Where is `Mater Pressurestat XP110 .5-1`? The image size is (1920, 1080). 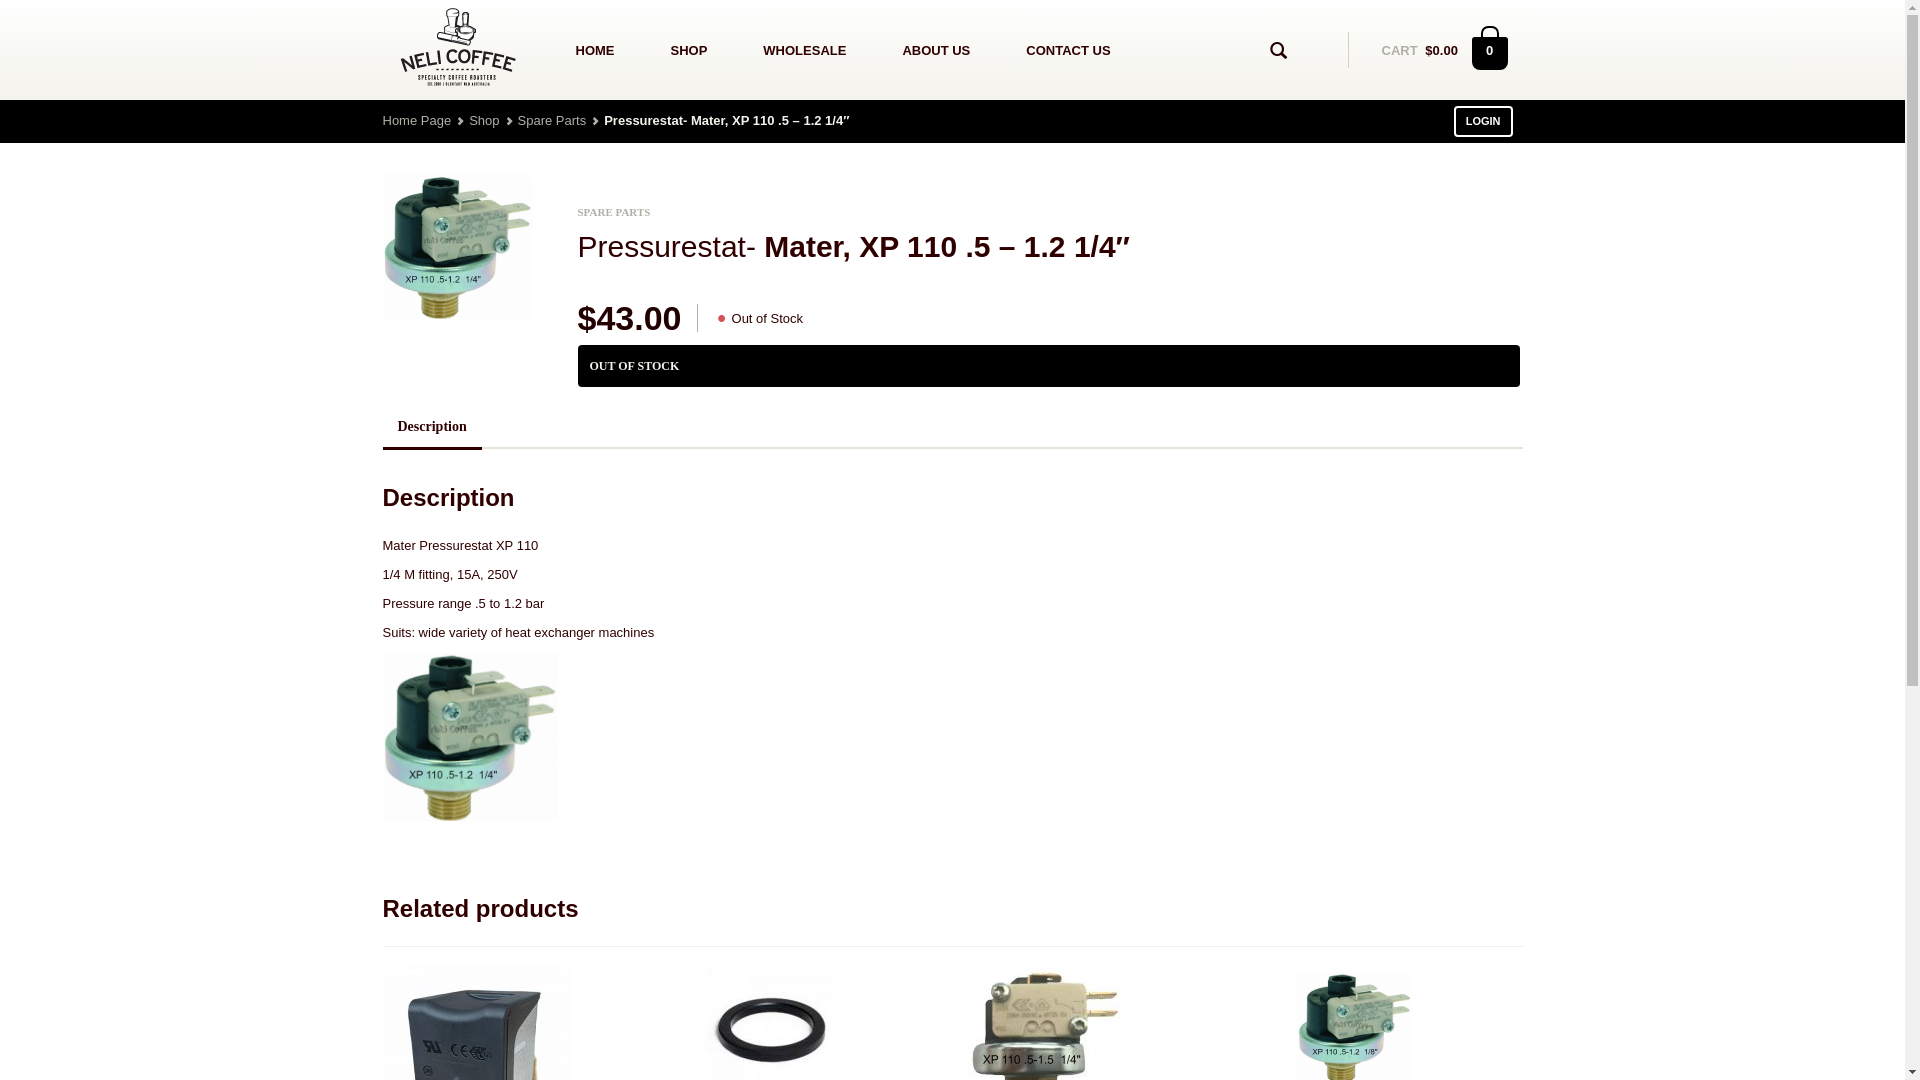
Mater Pressurestat XP110 .5-1 is located at coordinates (457, 246).